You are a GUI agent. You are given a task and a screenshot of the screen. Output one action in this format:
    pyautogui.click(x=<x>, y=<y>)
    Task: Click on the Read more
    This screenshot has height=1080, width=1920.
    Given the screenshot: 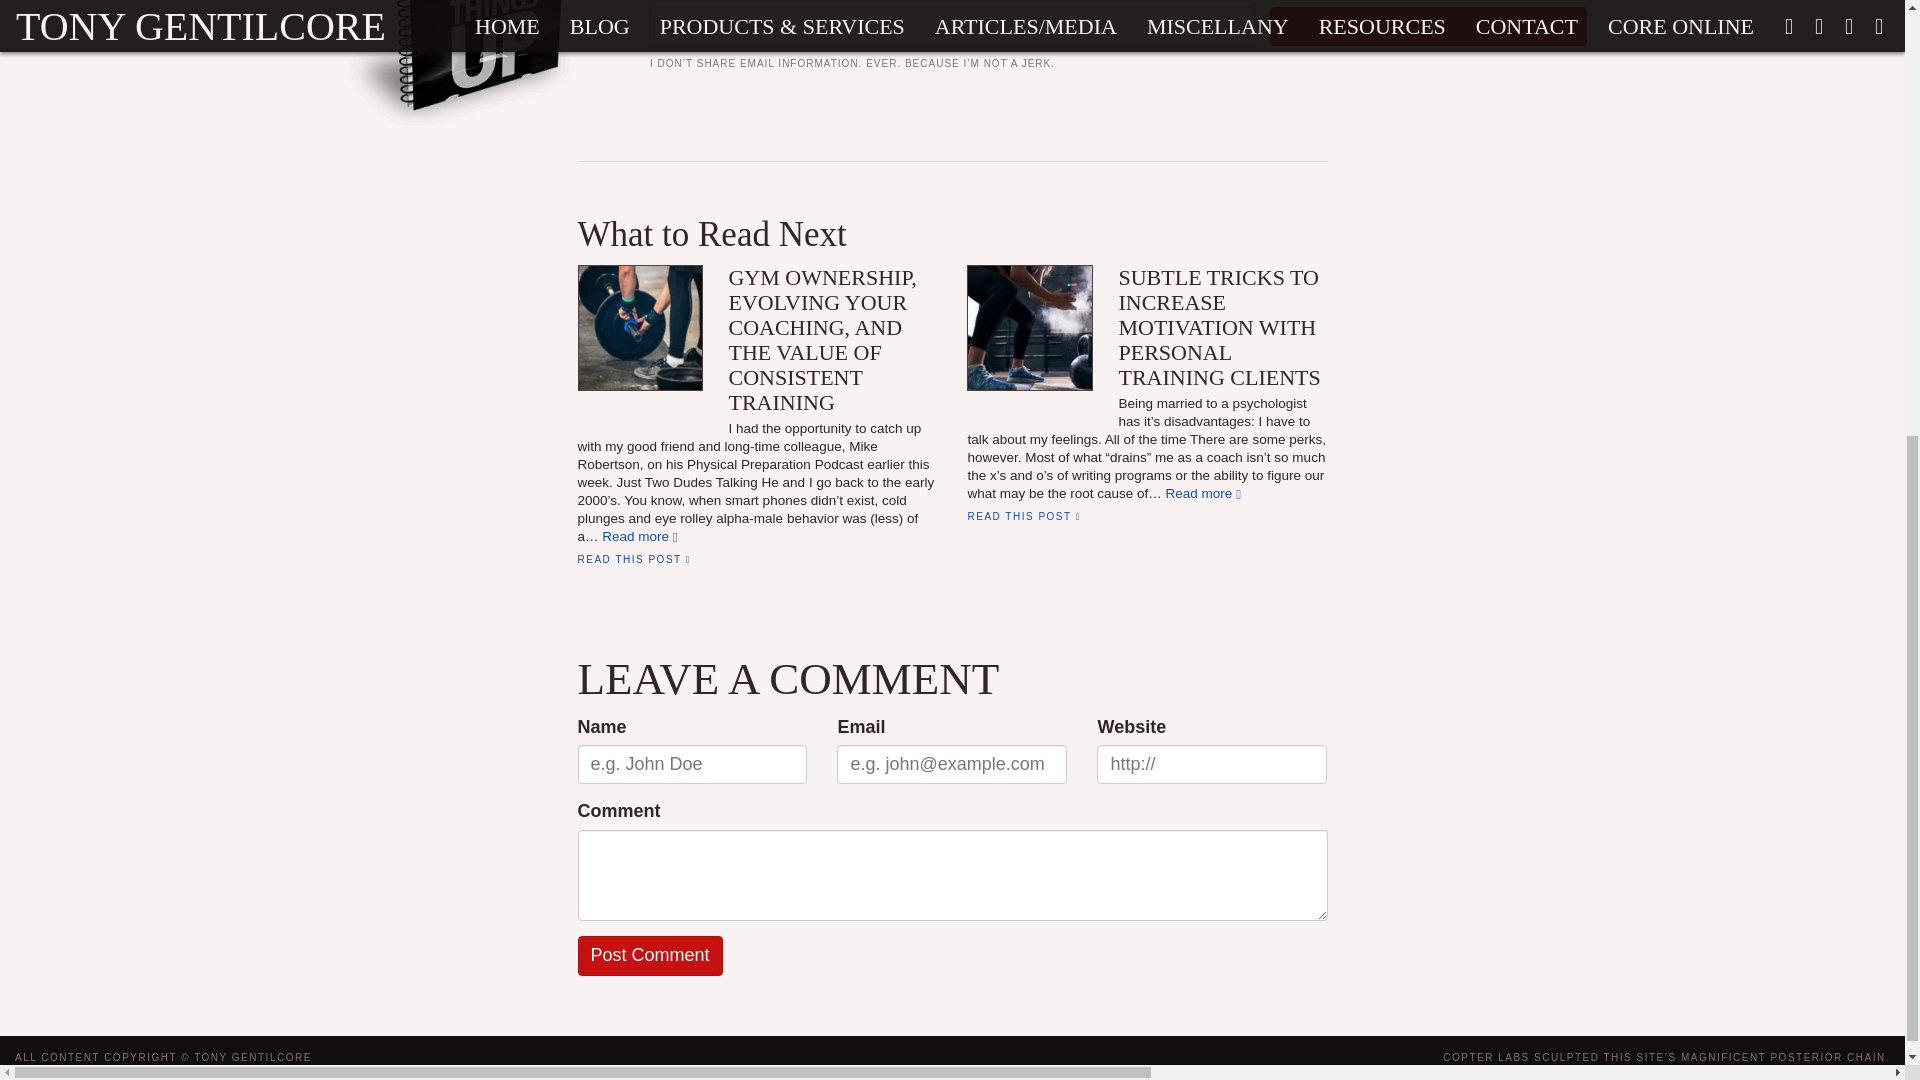 What is the action you would take?
    pyautogui.click(x=640, y=536)
    